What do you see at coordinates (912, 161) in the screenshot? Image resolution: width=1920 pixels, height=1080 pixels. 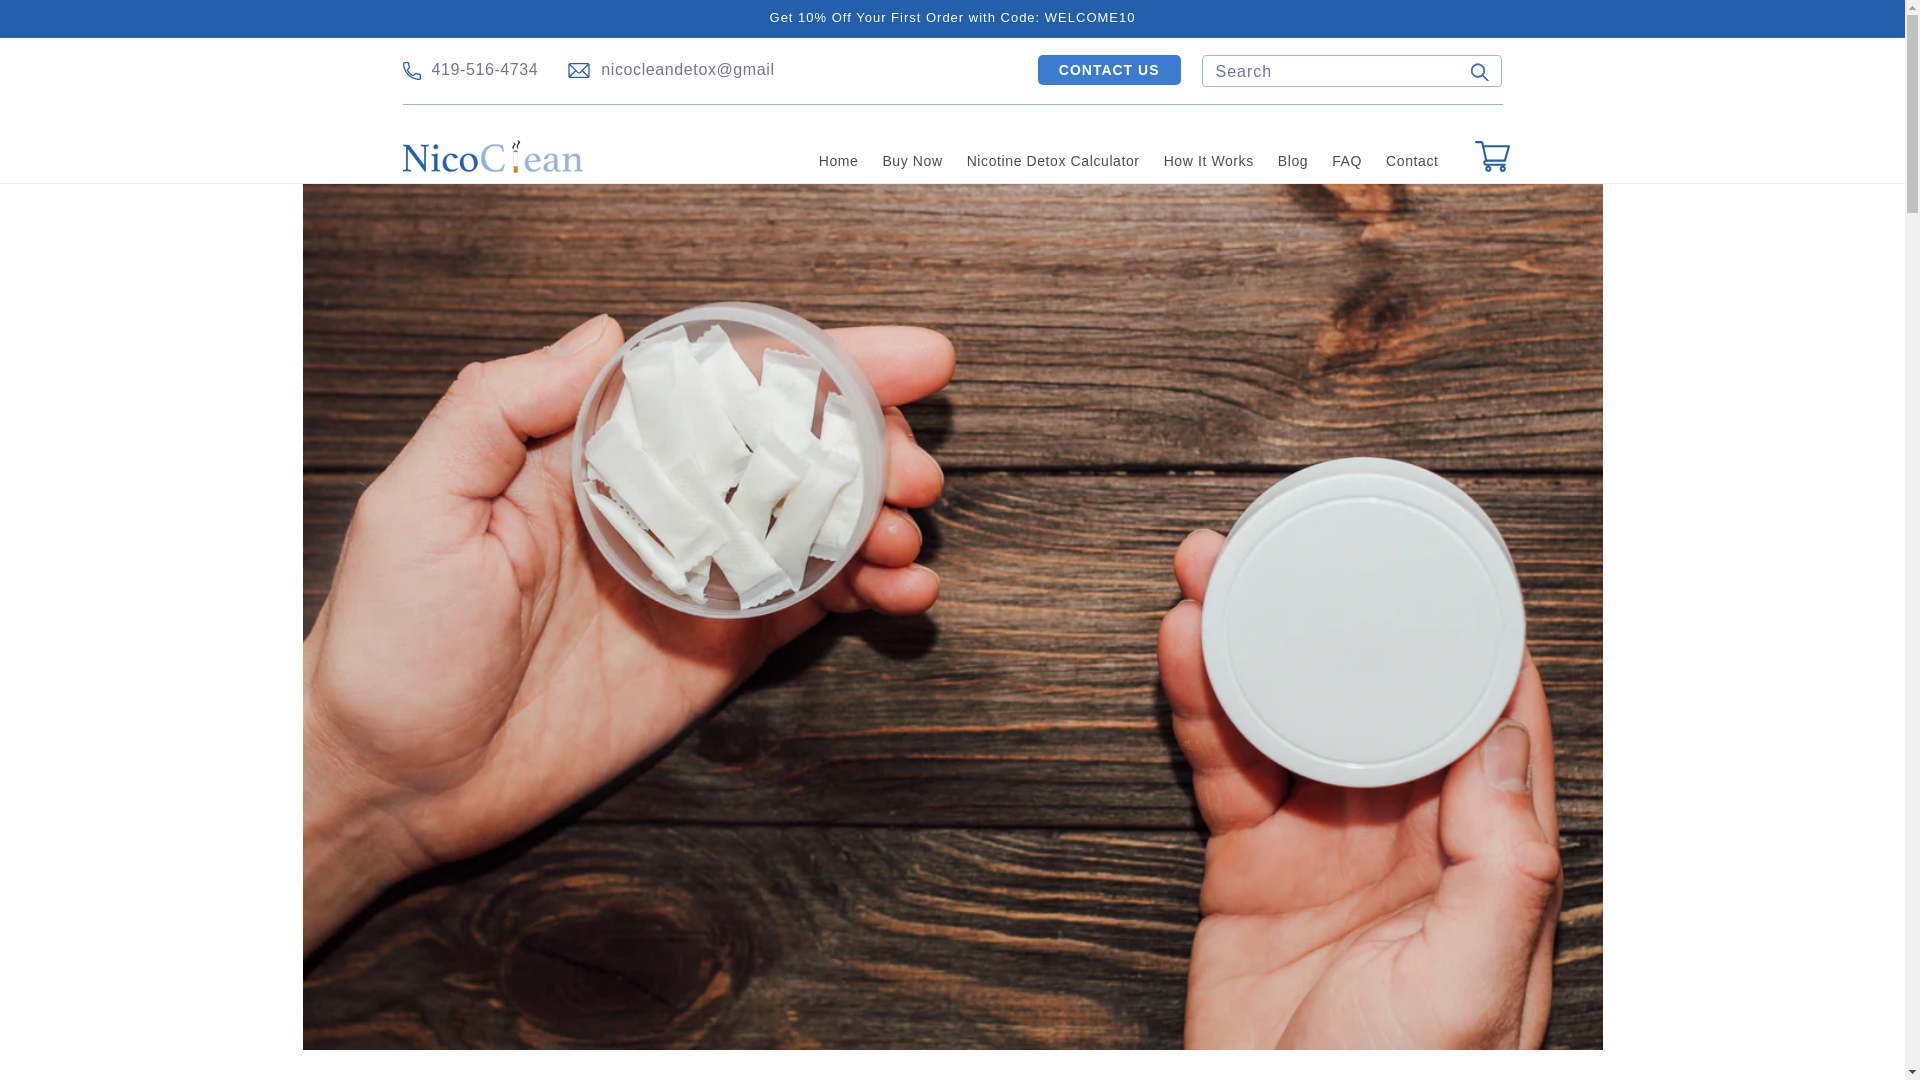 I see `Buy Now` at bounding box center [912, 161].